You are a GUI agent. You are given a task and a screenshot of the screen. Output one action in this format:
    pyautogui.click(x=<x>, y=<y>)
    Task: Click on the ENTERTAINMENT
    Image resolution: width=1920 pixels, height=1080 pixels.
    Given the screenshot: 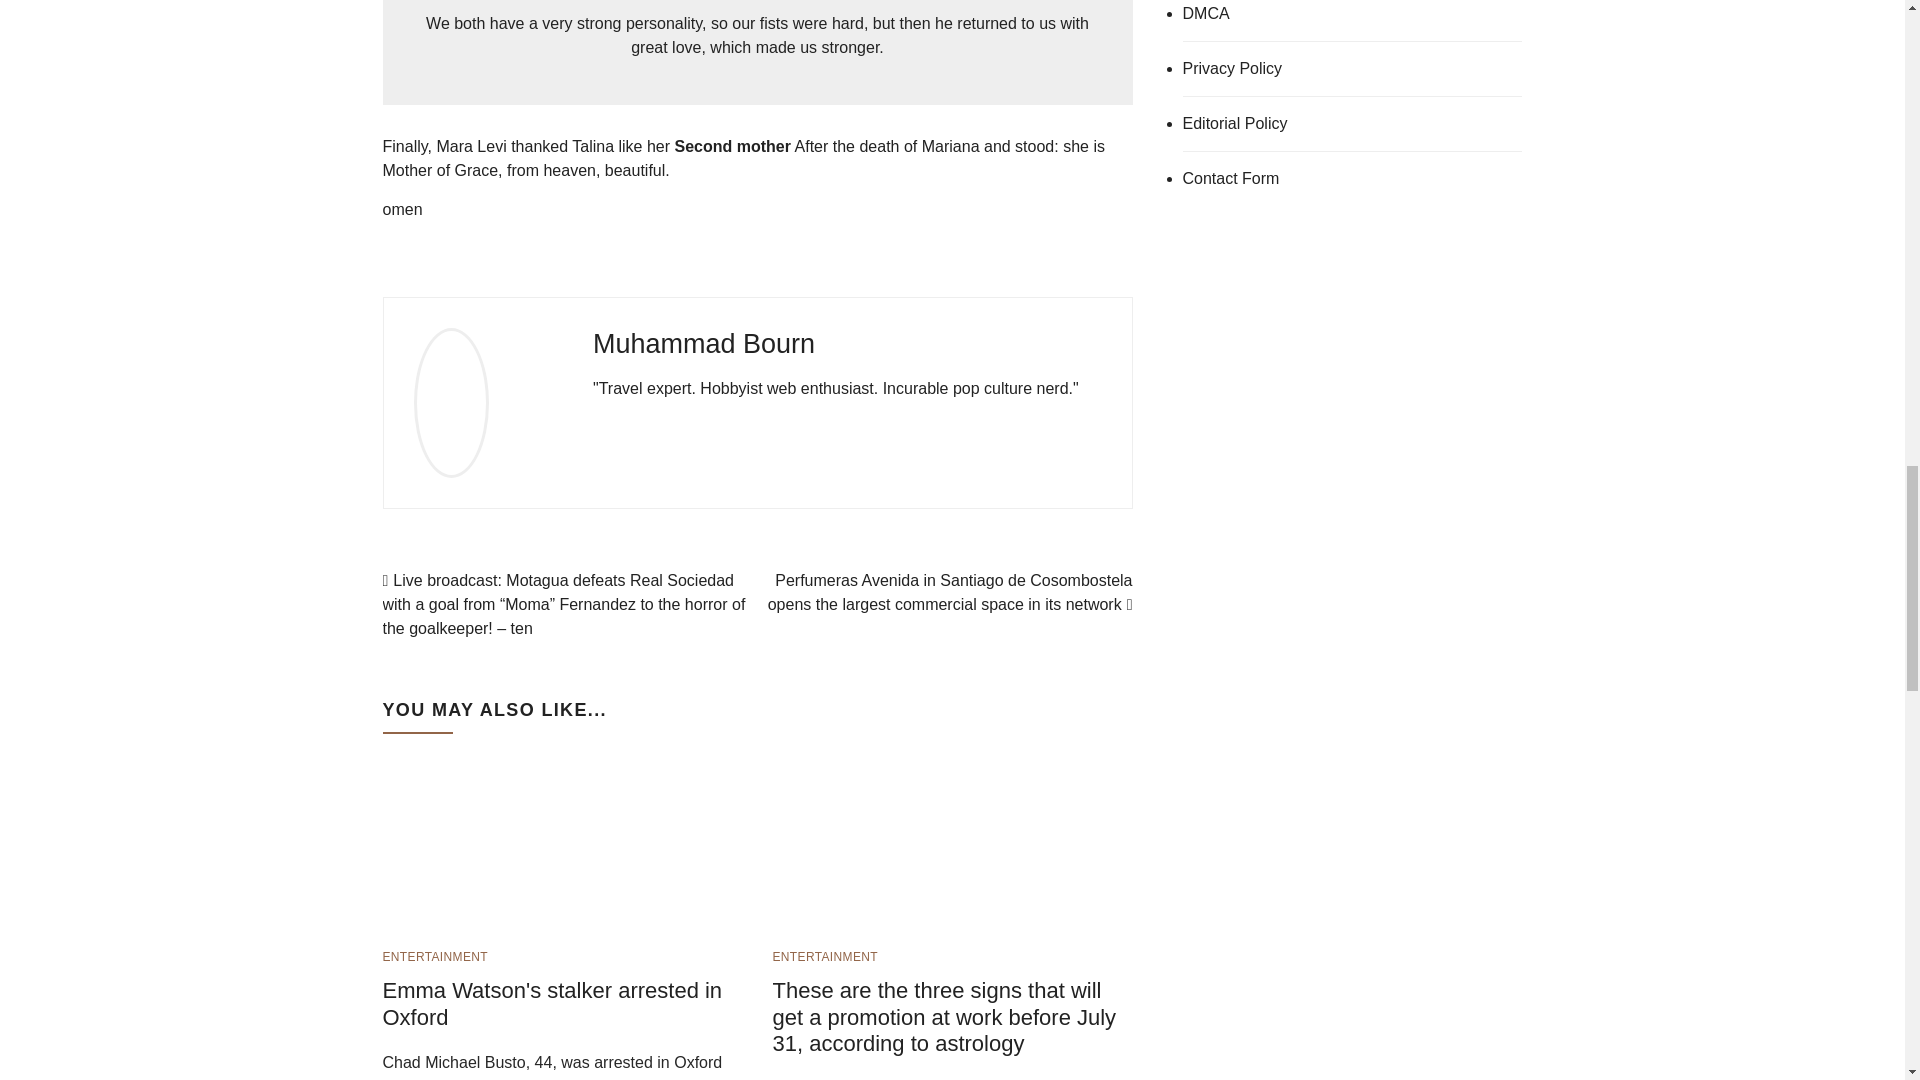 What is the action you would take?
    pyautogui.click(x=434, y=957)
    